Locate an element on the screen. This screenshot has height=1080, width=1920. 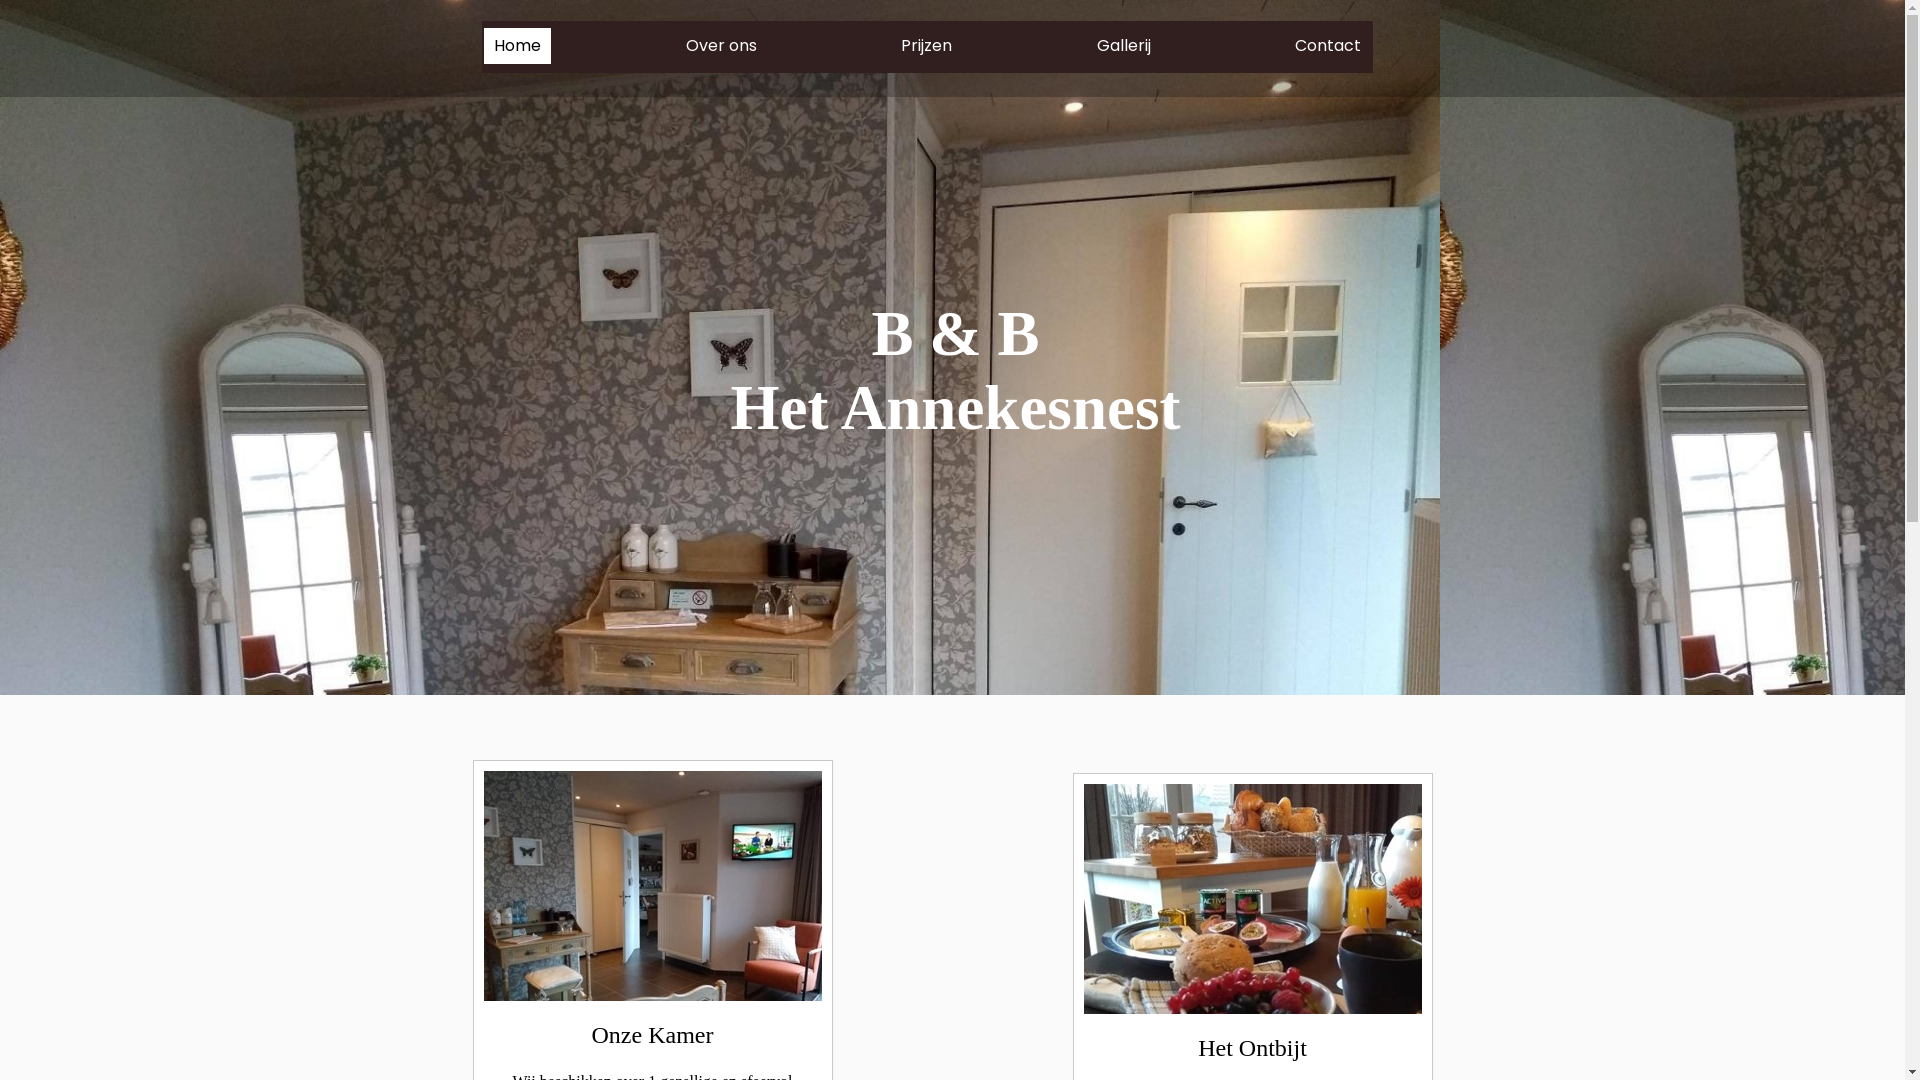
Over ons is located at coordinates (722, 46).